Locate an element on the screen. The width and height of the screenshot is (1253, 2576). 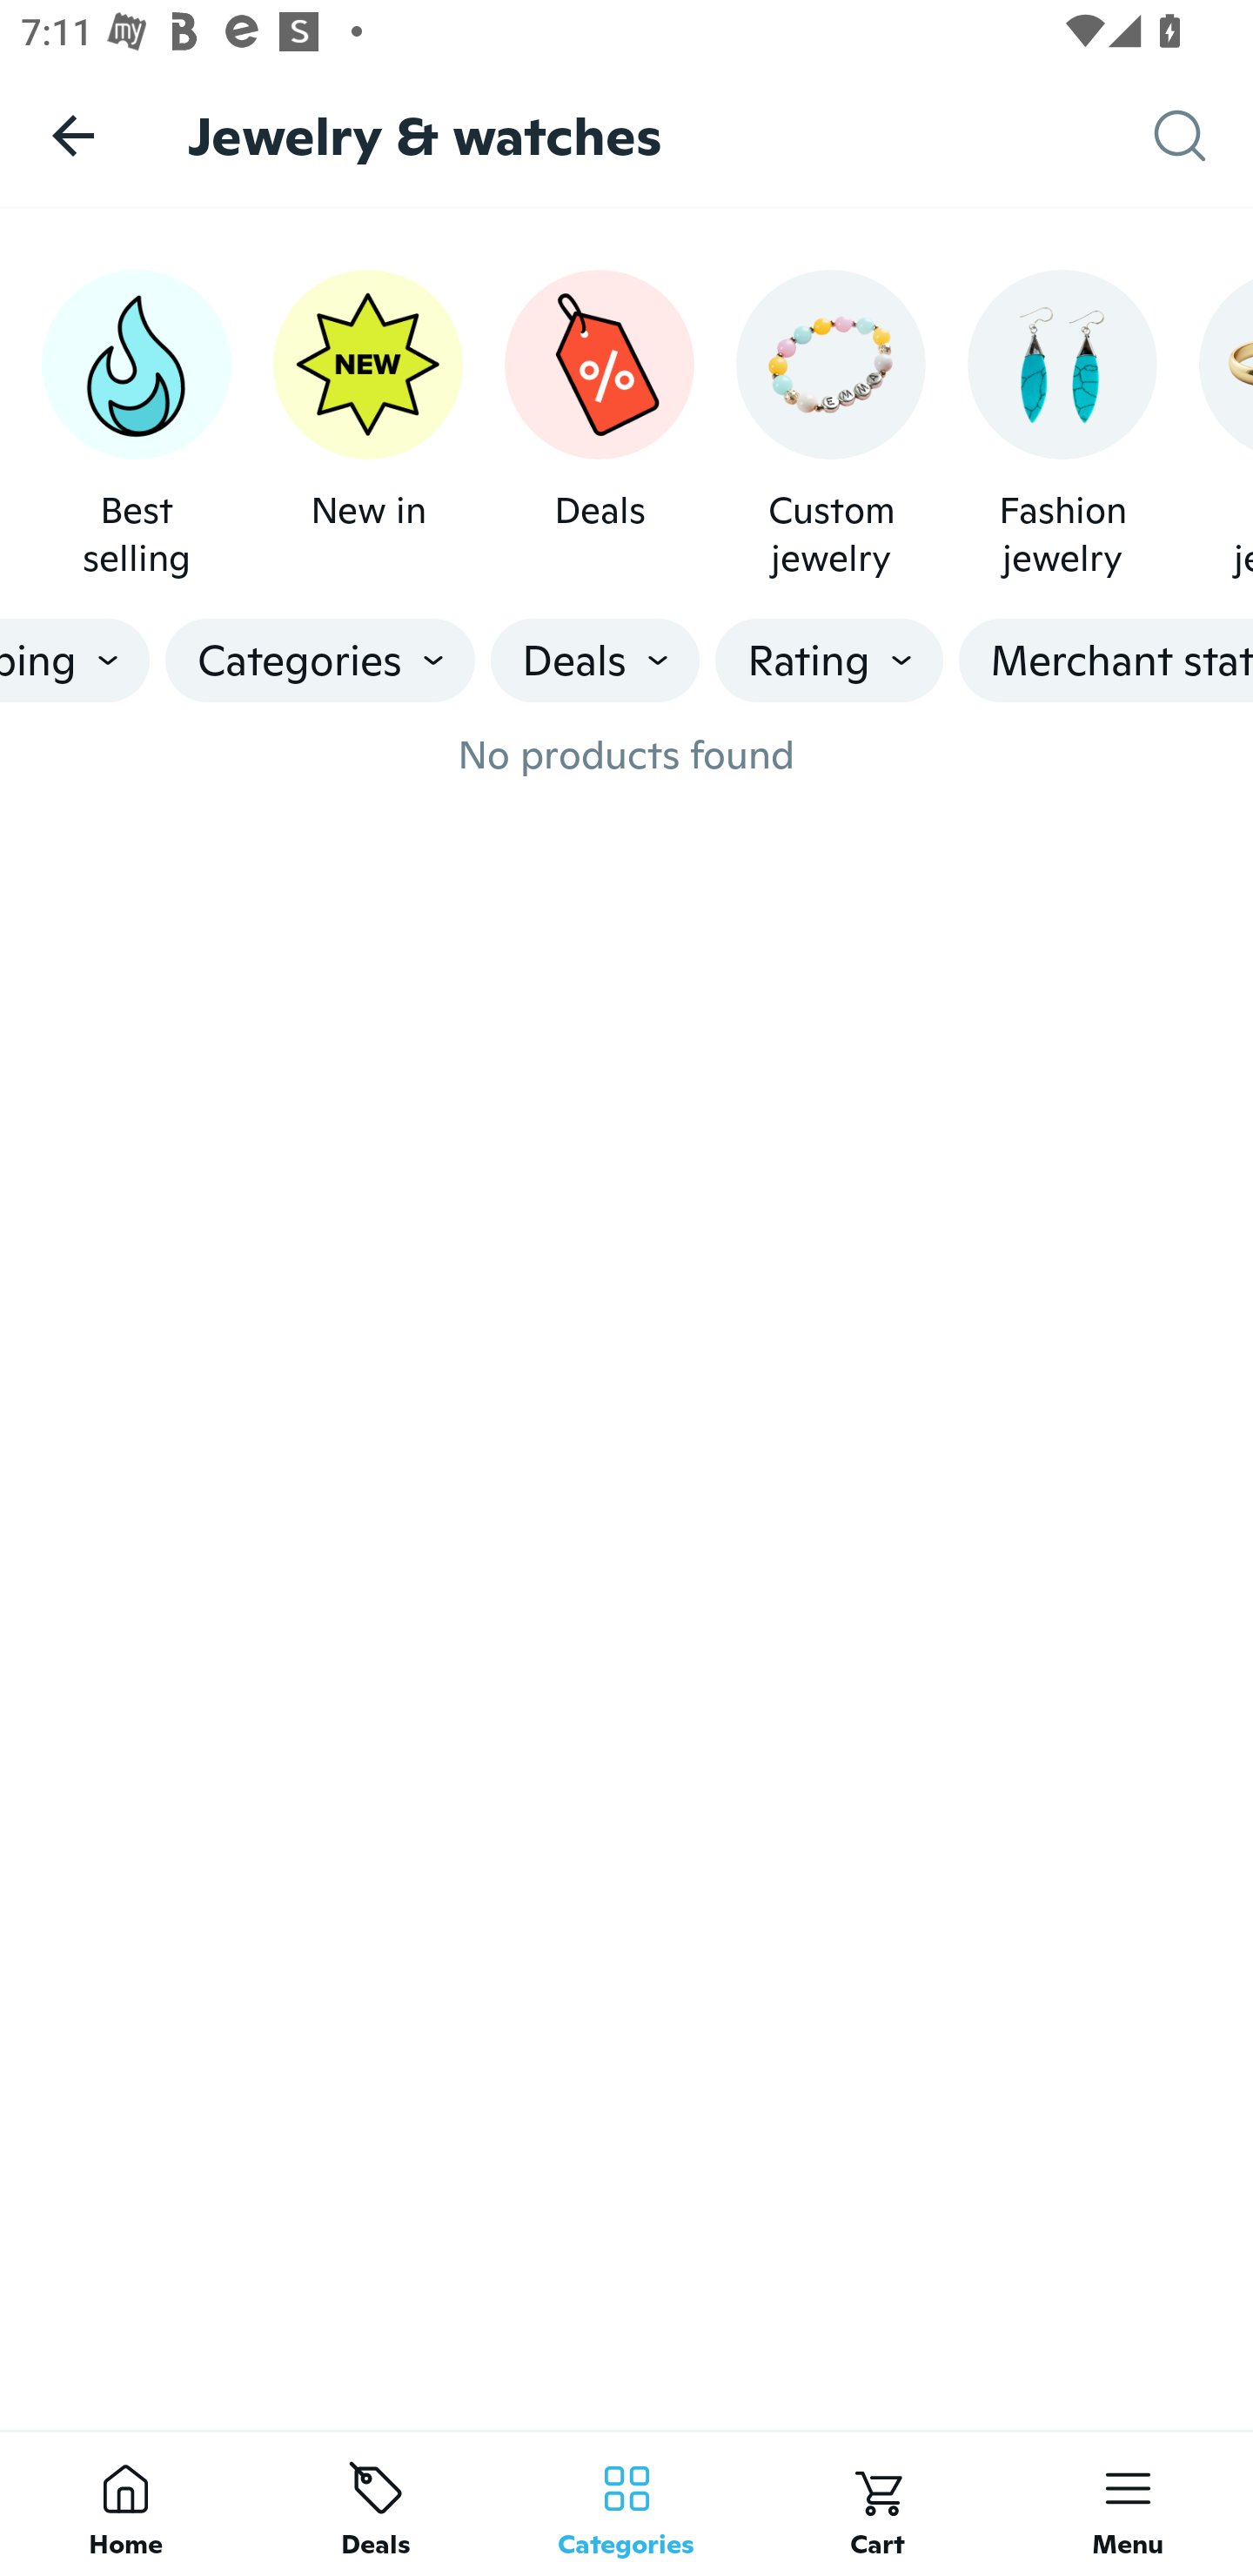
Search is located at coordinates (1203, 136).